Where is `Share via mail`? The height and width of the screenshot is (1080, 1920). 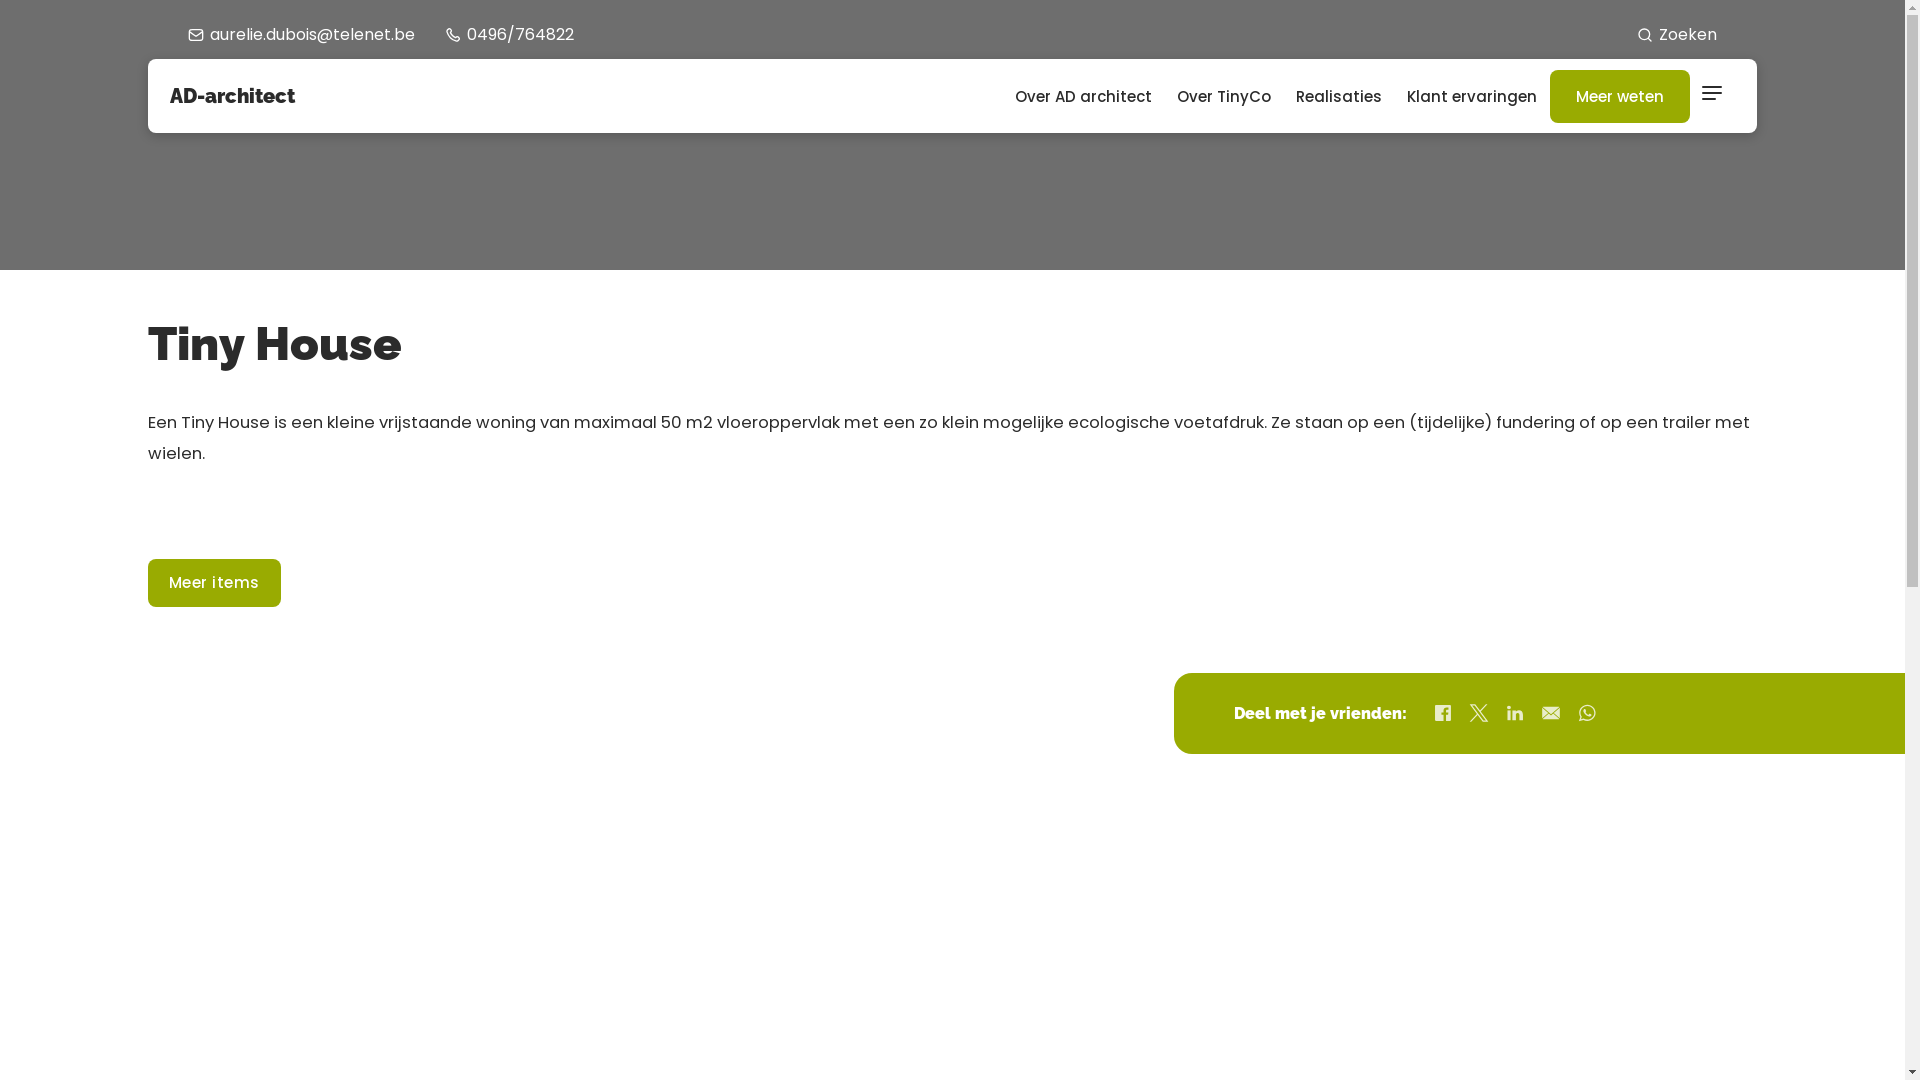
Share via mail is located at coordinates (1551, 713).